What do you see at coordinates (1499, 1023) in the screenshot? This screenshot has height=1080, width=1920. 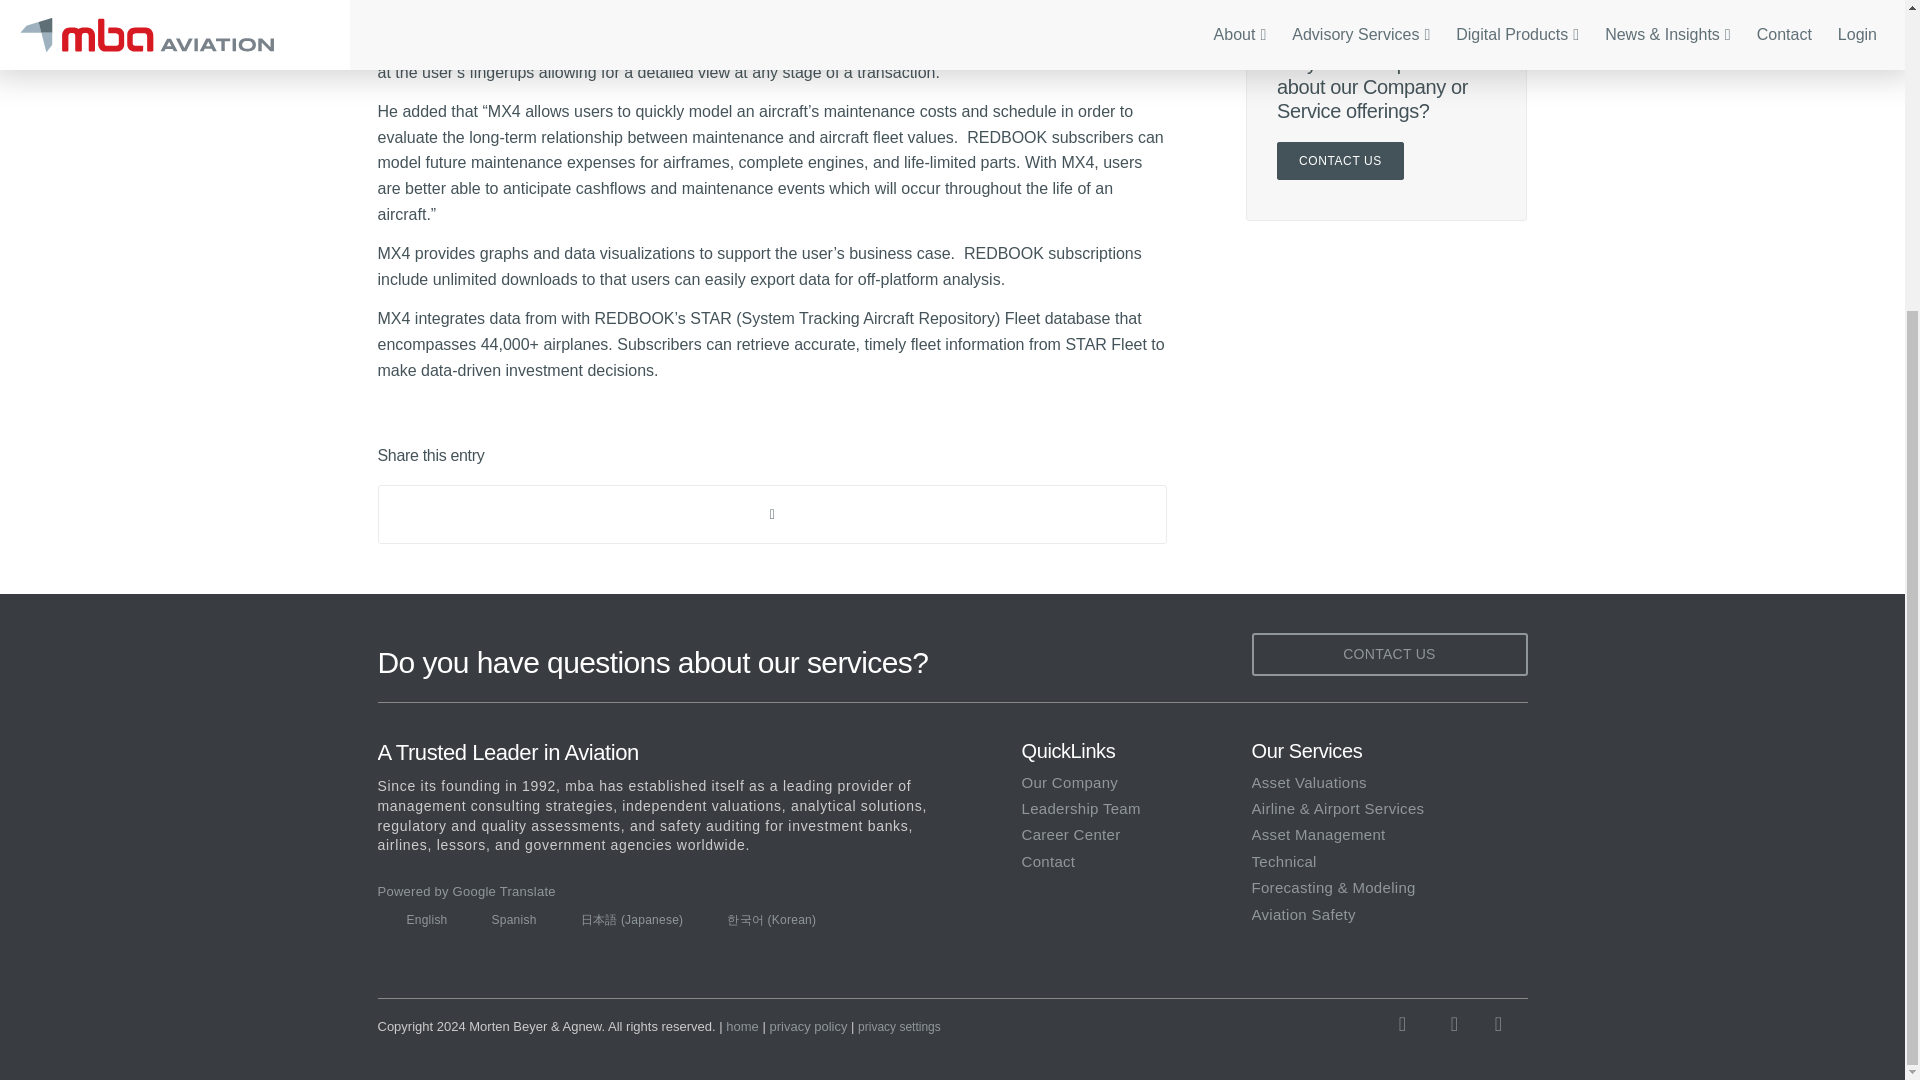 I see `LinkedIn` at bounding box center [1499, 1023].